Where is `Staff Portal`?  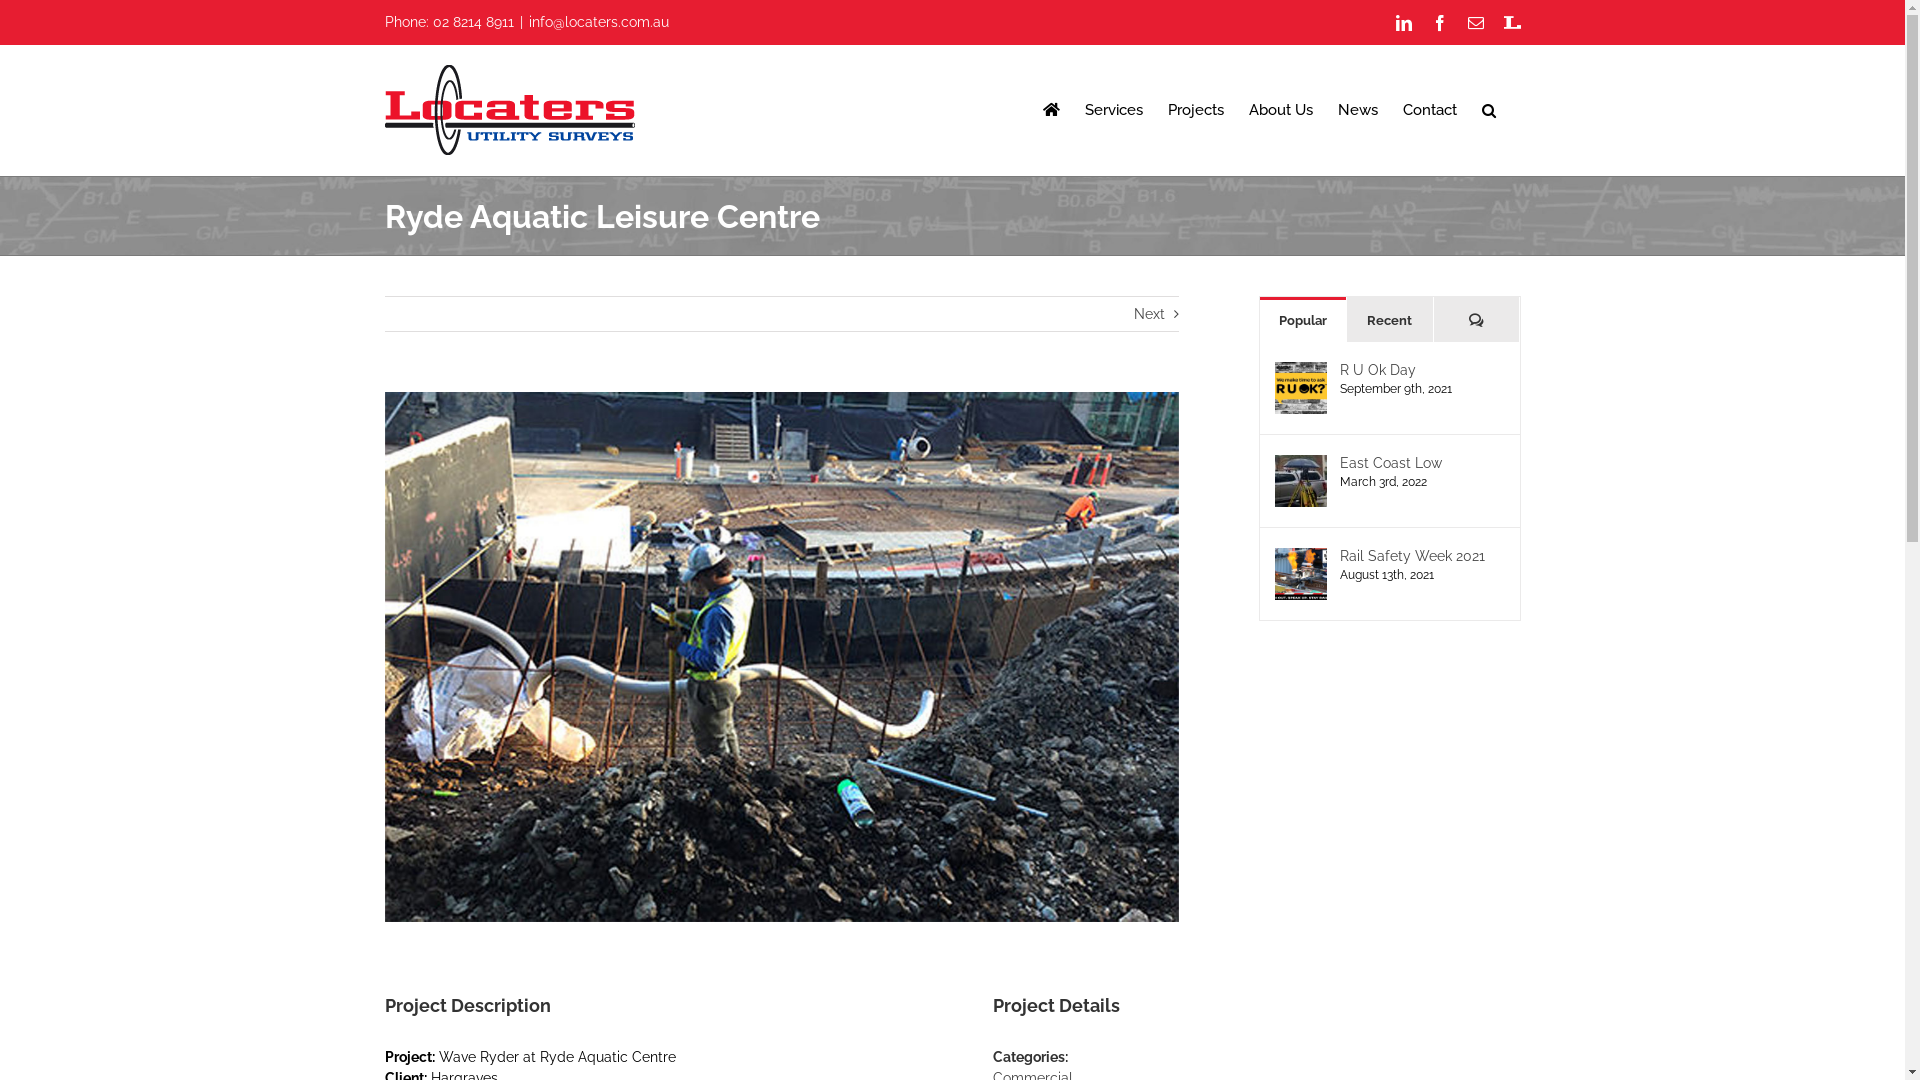 Staff Portal is located at coordinates (1512, 22).